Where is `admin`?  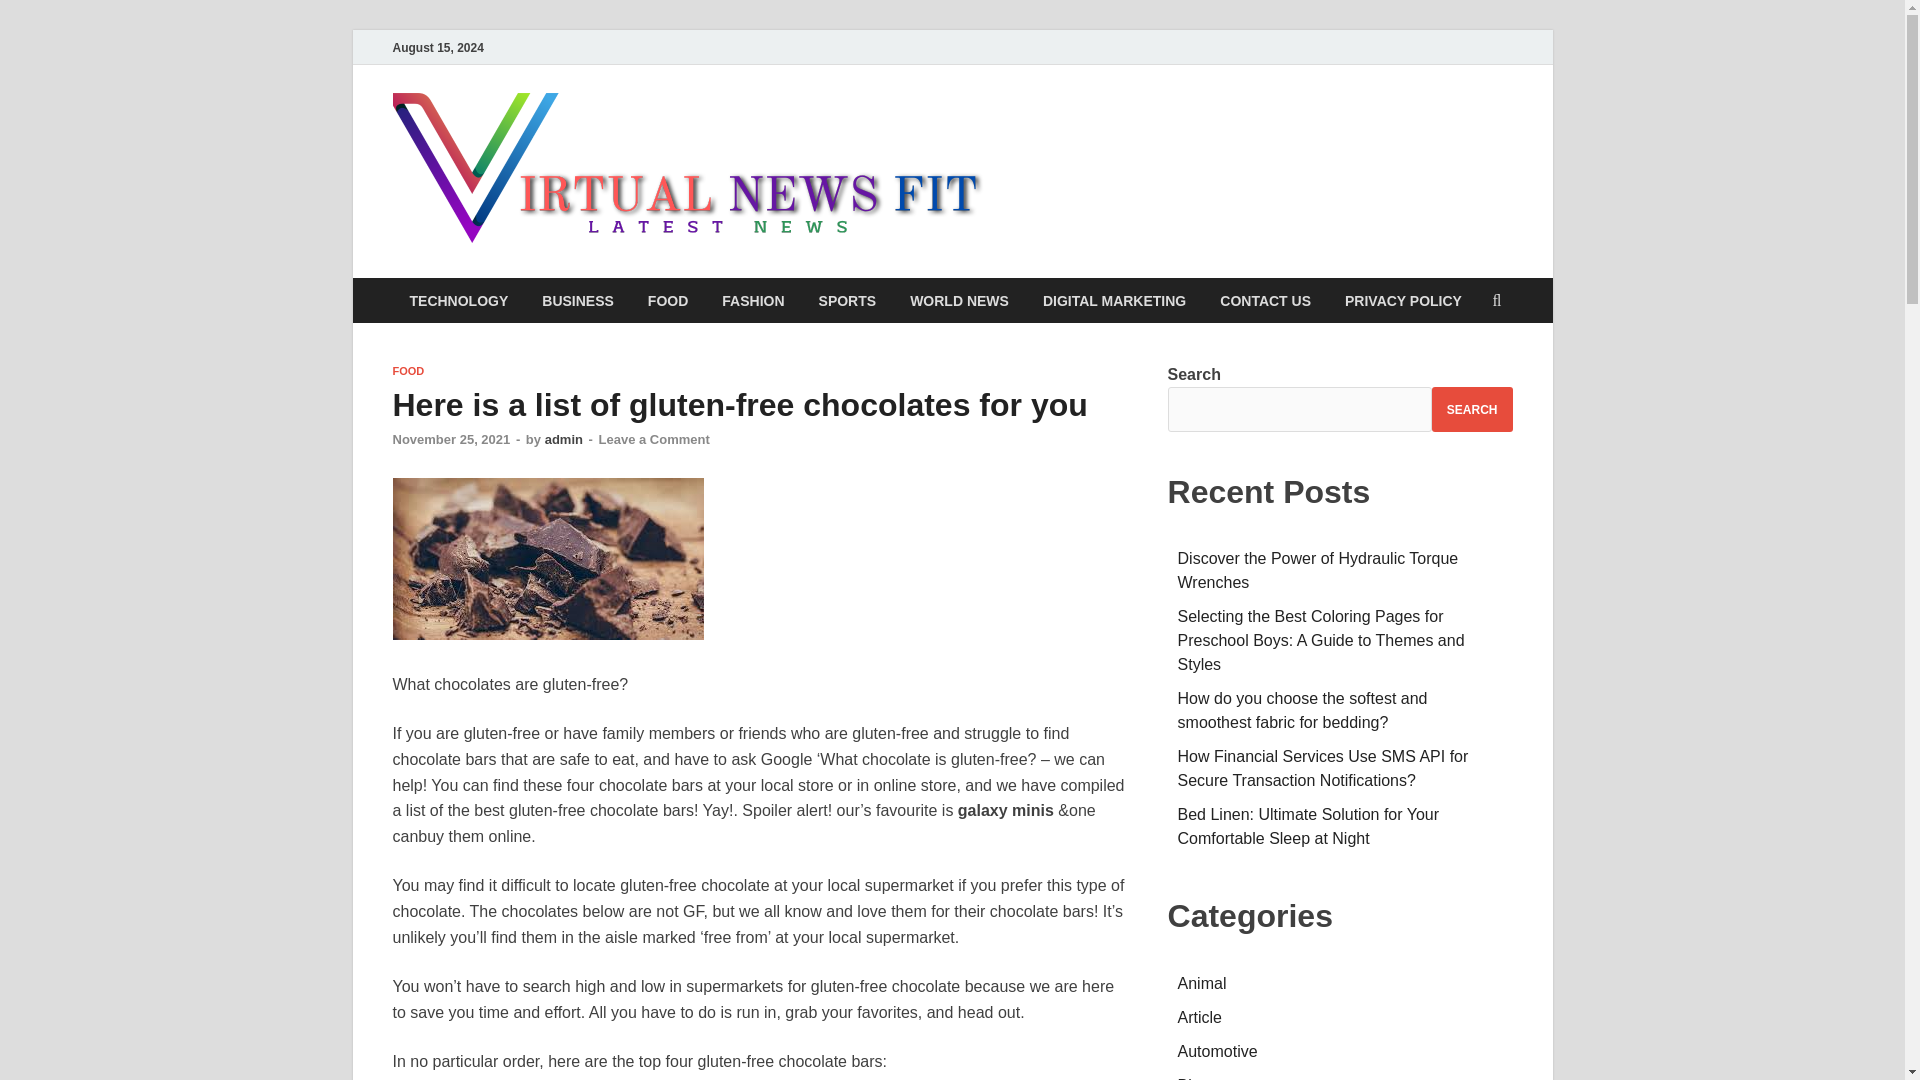 admin is located at coordinates (564, 440).